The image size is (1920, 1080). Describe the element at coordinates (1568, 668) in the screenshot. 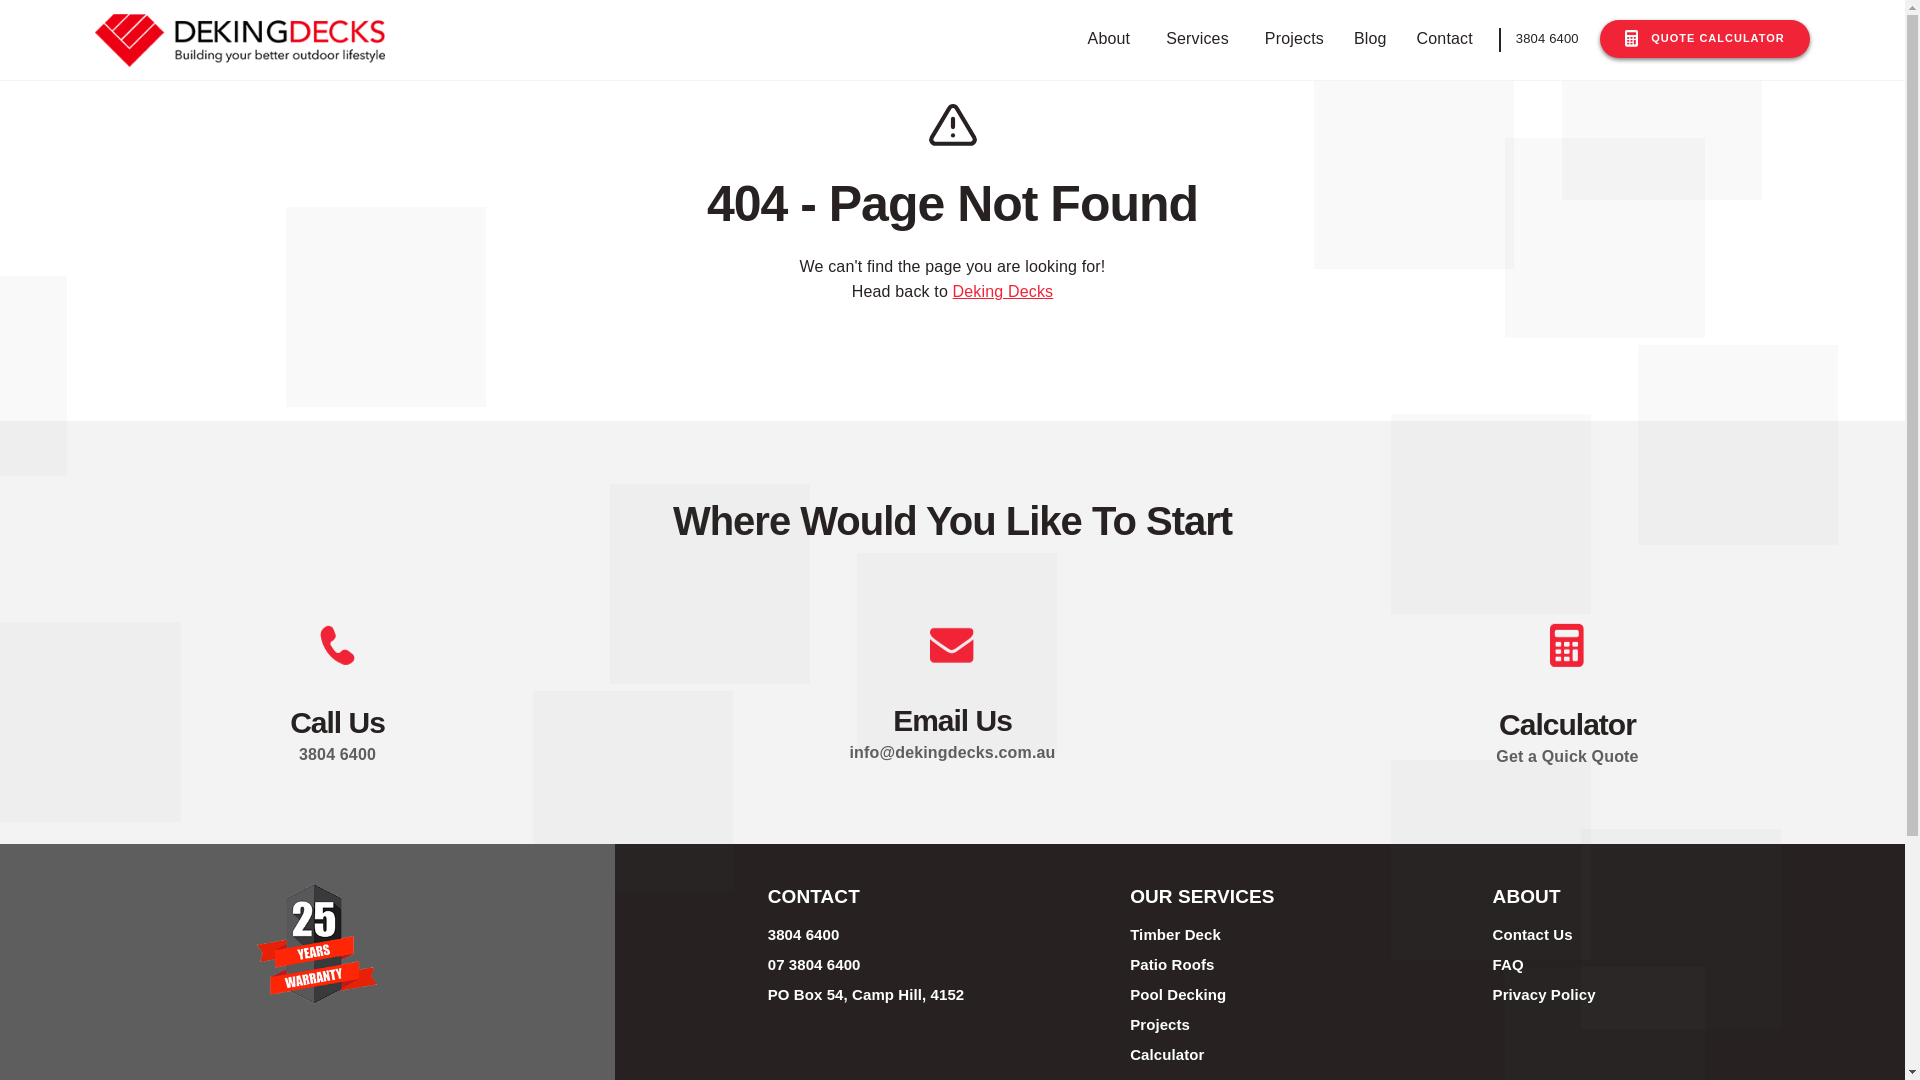

I see `Calculator
Get a Quick Quote` at that location.